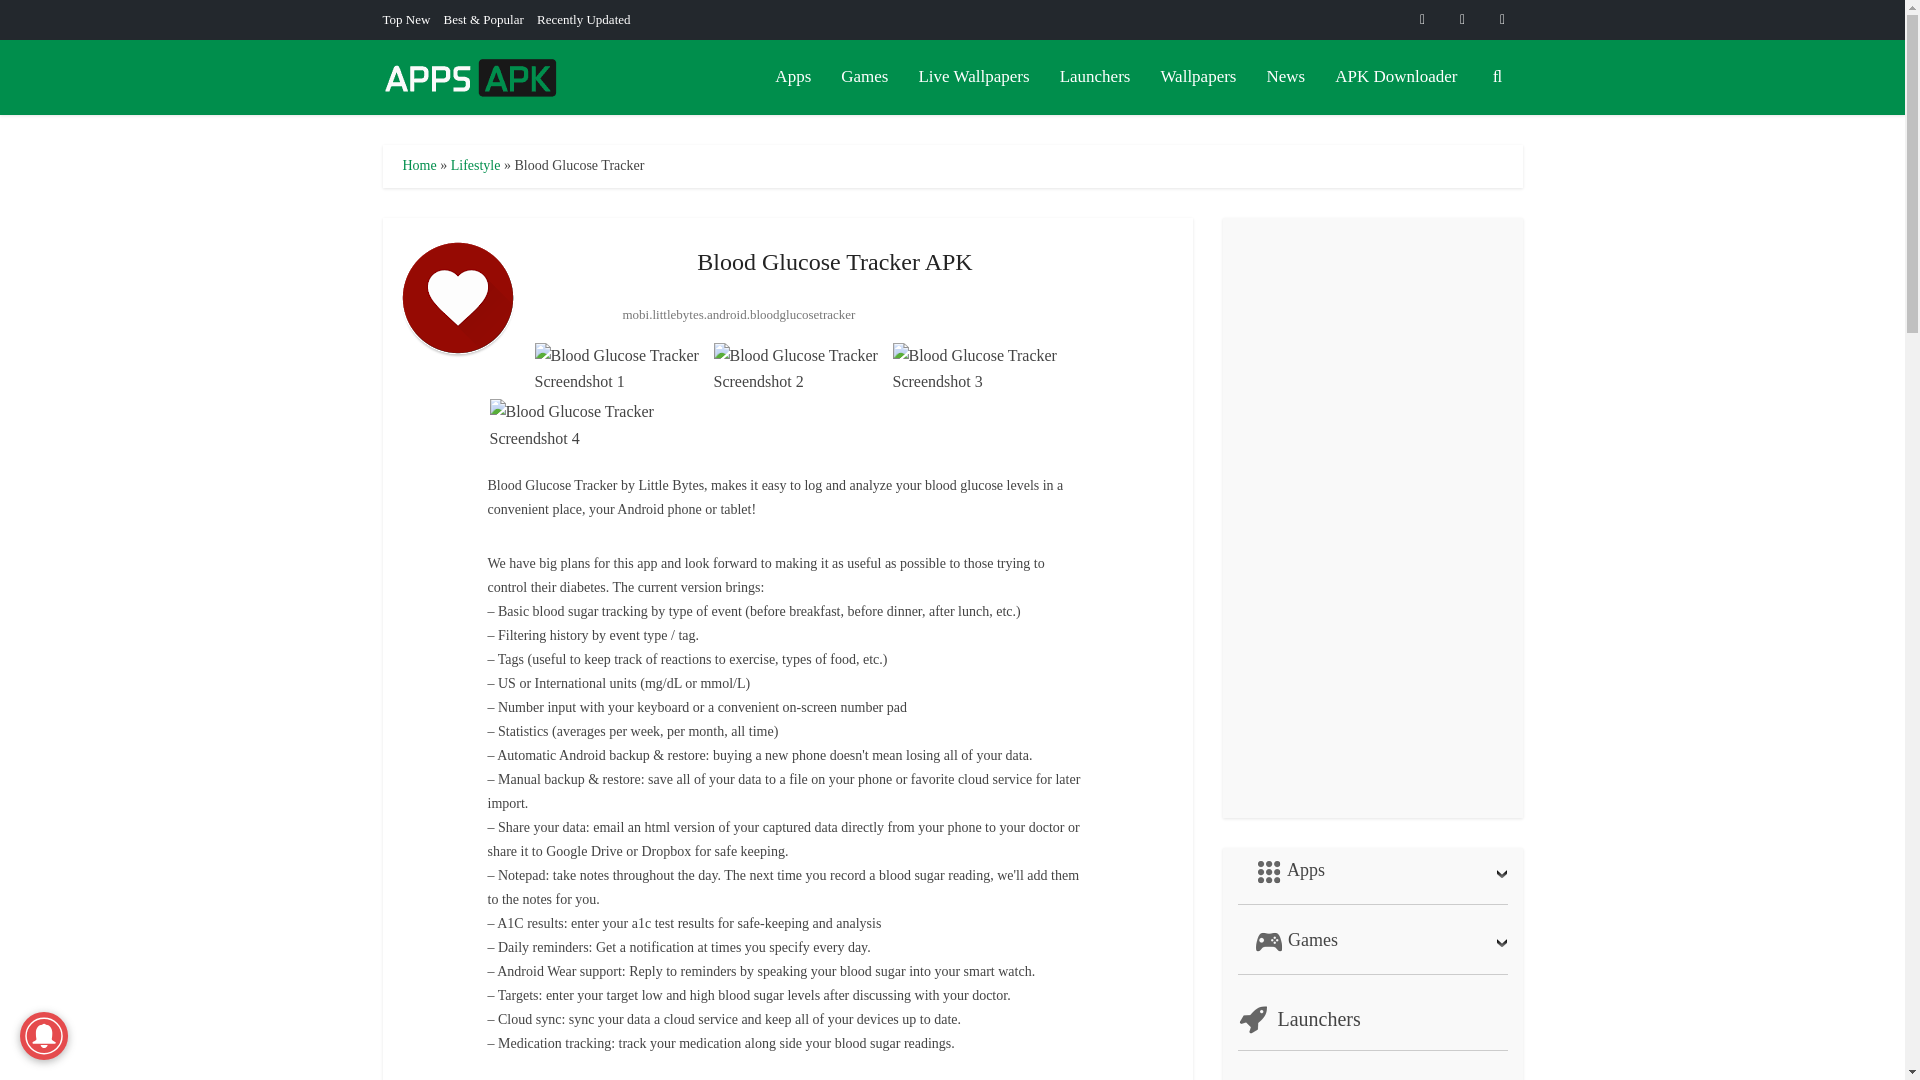  I want to click on Live Wallpapers, so click(973, 76).